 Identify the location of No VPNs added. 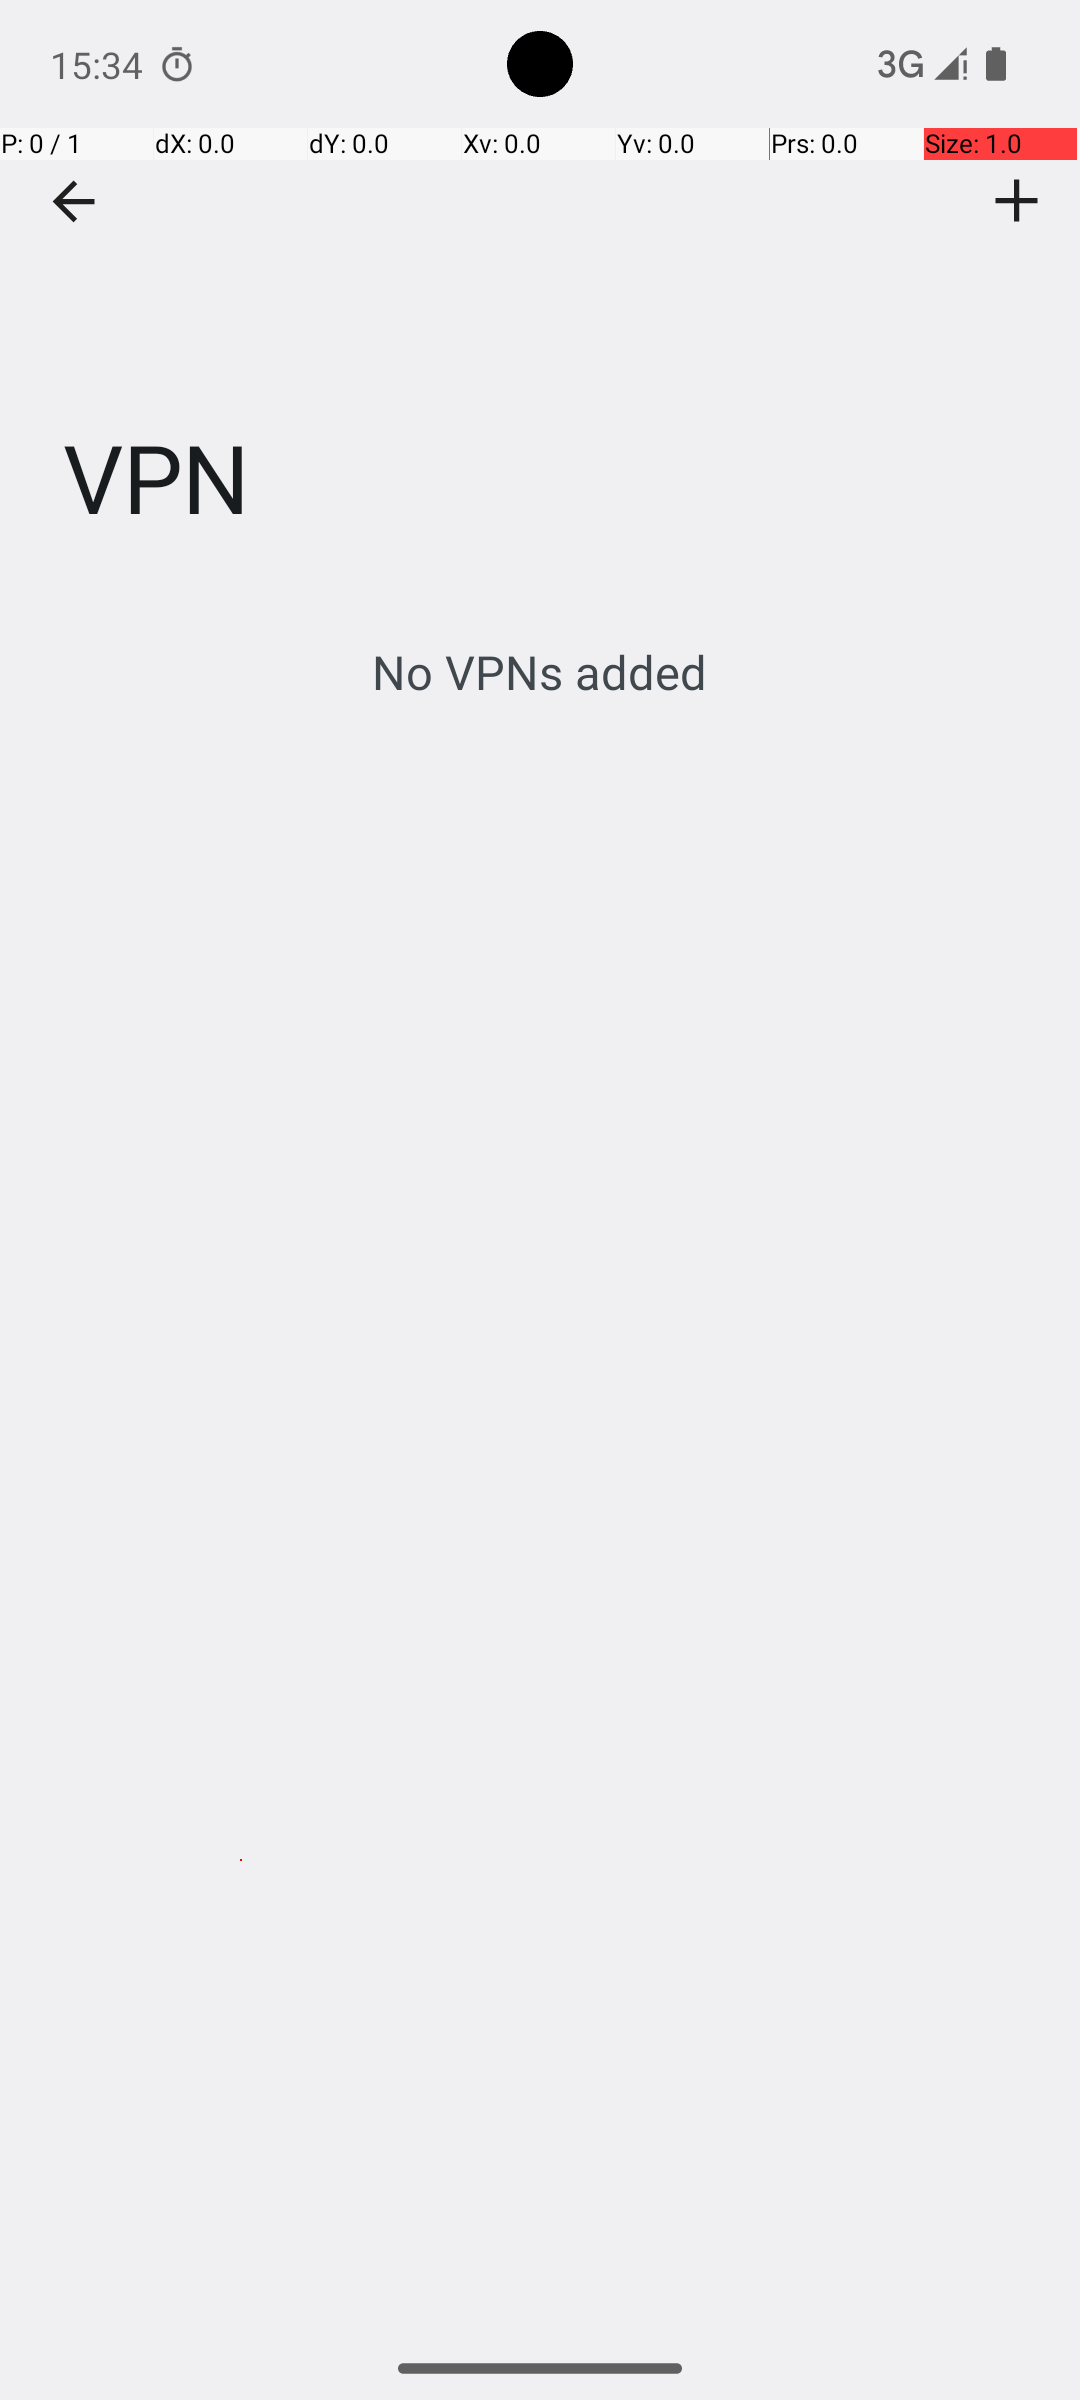
(540, 672).